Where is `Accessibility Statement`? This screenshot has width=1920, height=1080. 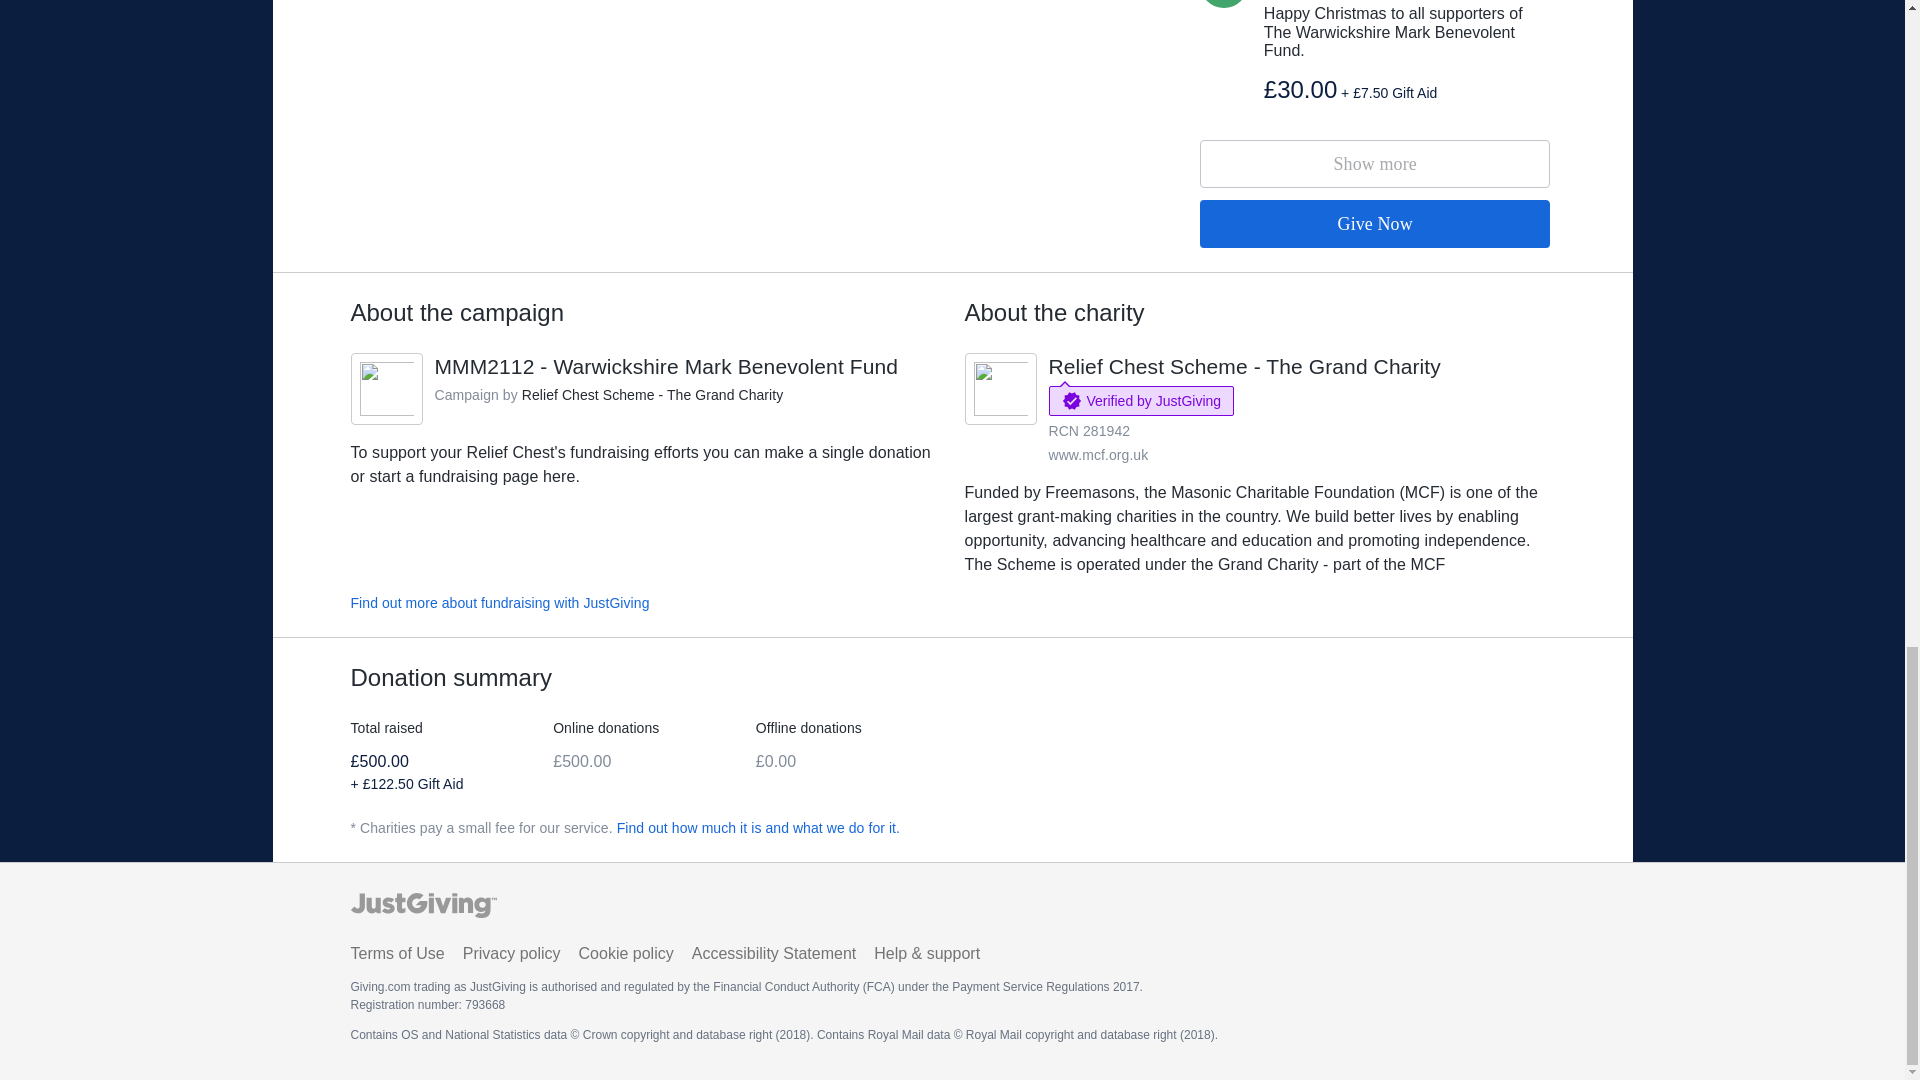
Accessibility Statement is located at coordinates (774, 954).